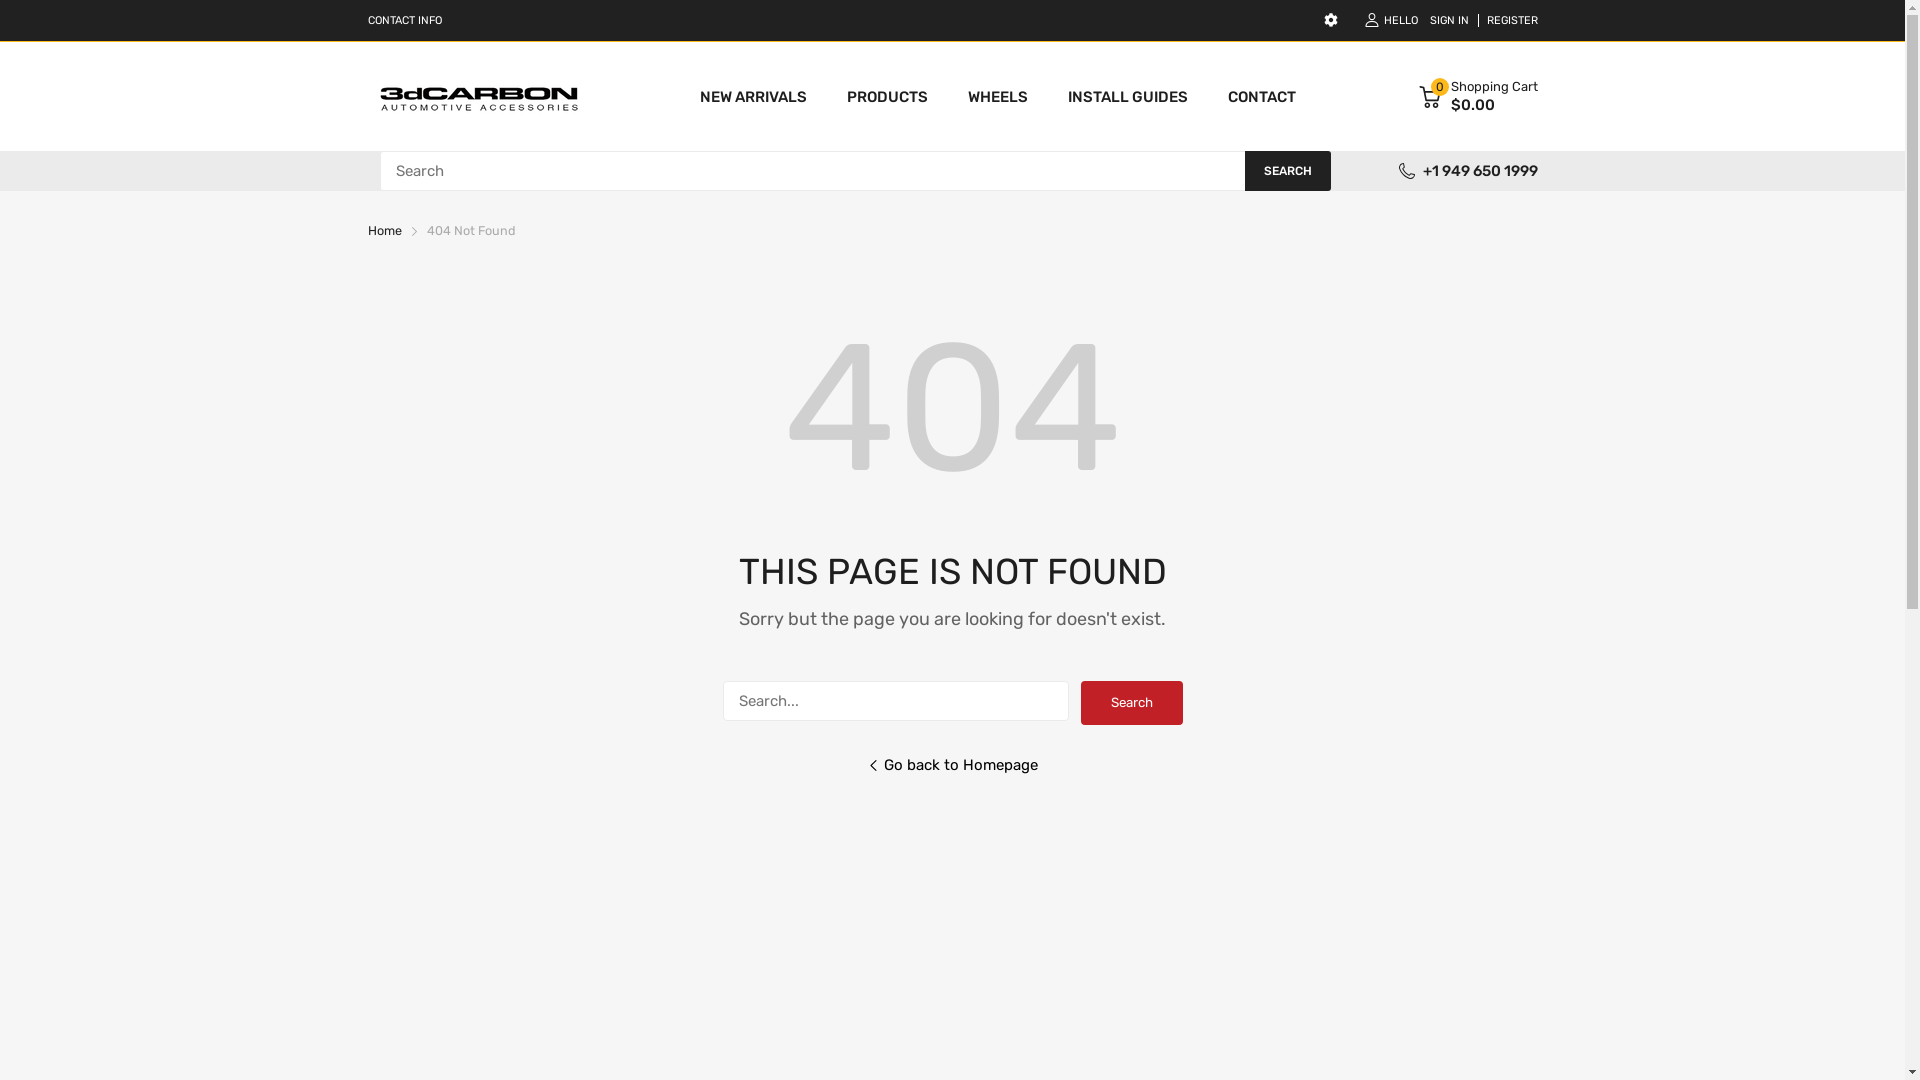 The image size is (1920, 1080). Describe the element at coordinates (754, 97) in the screenshot. I see `NEW ARRIVALS` at that location.